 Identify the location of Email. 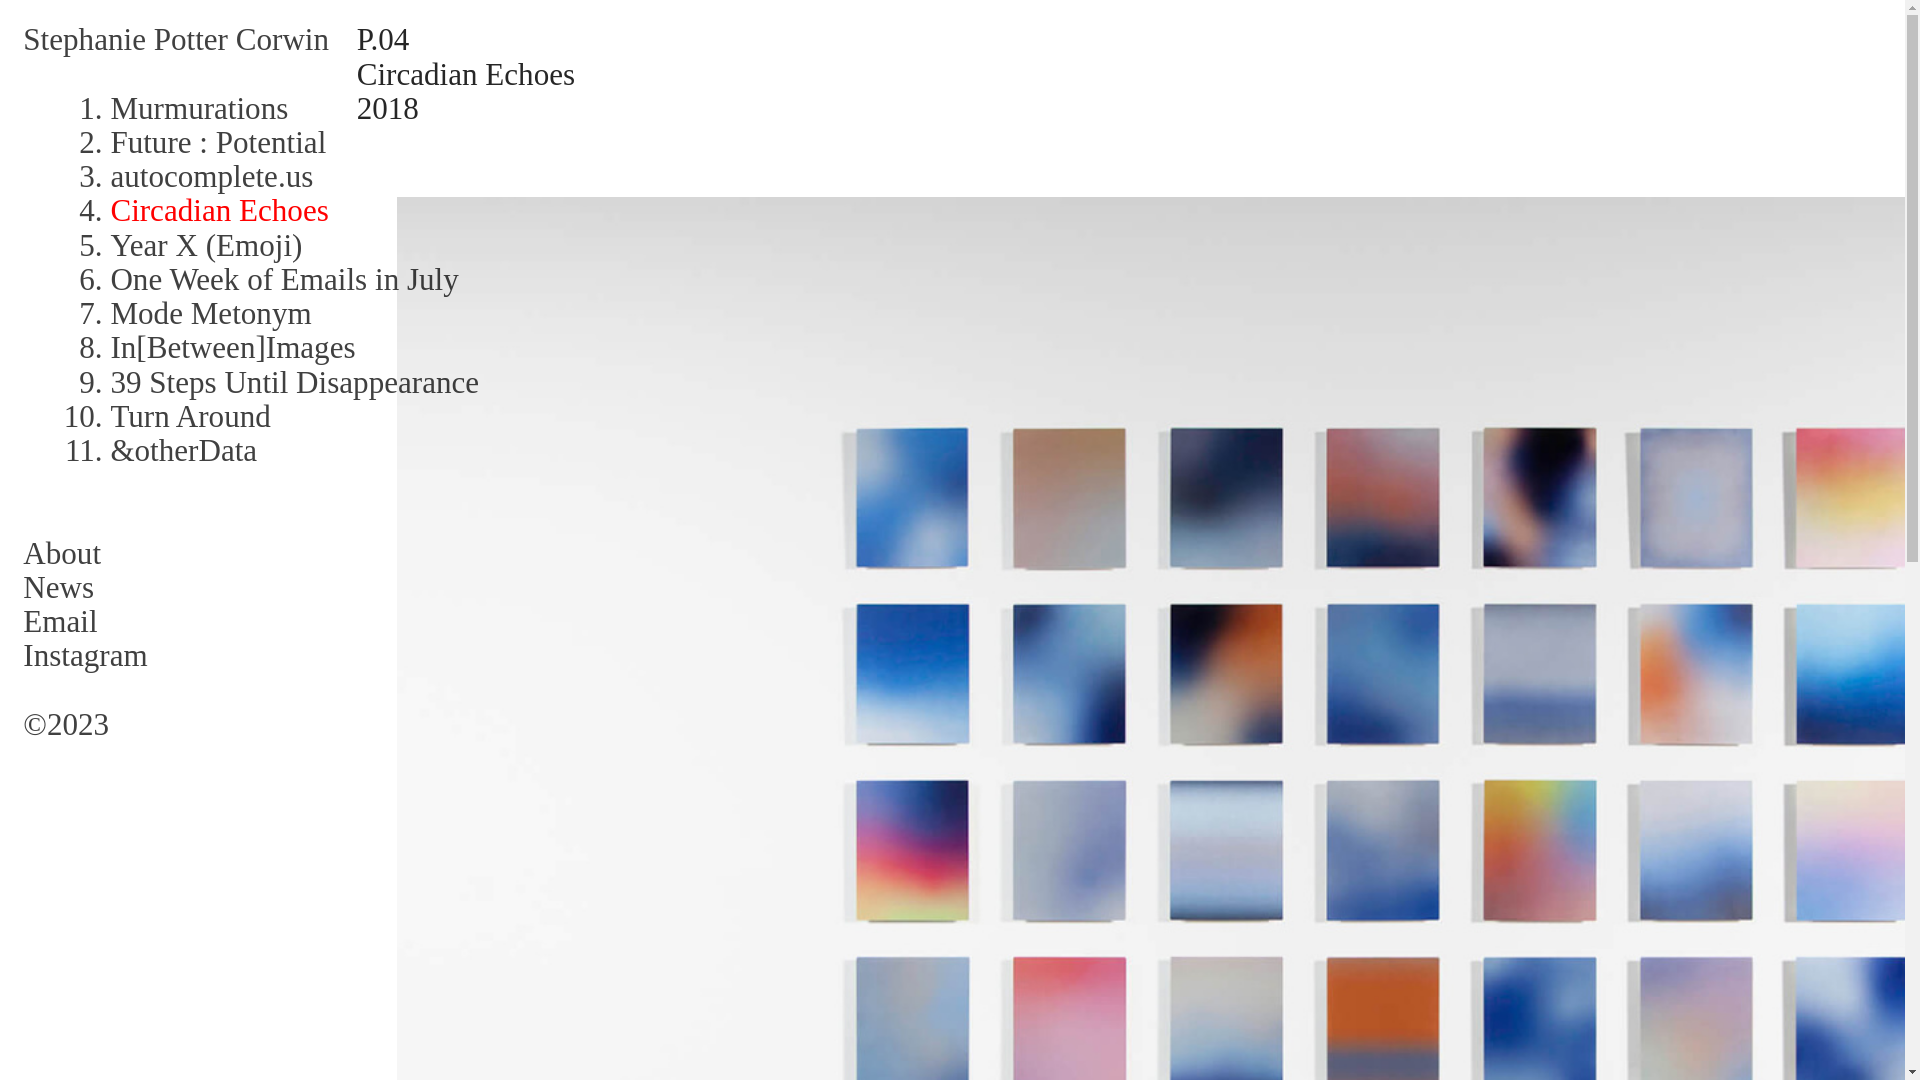
(60, 621).